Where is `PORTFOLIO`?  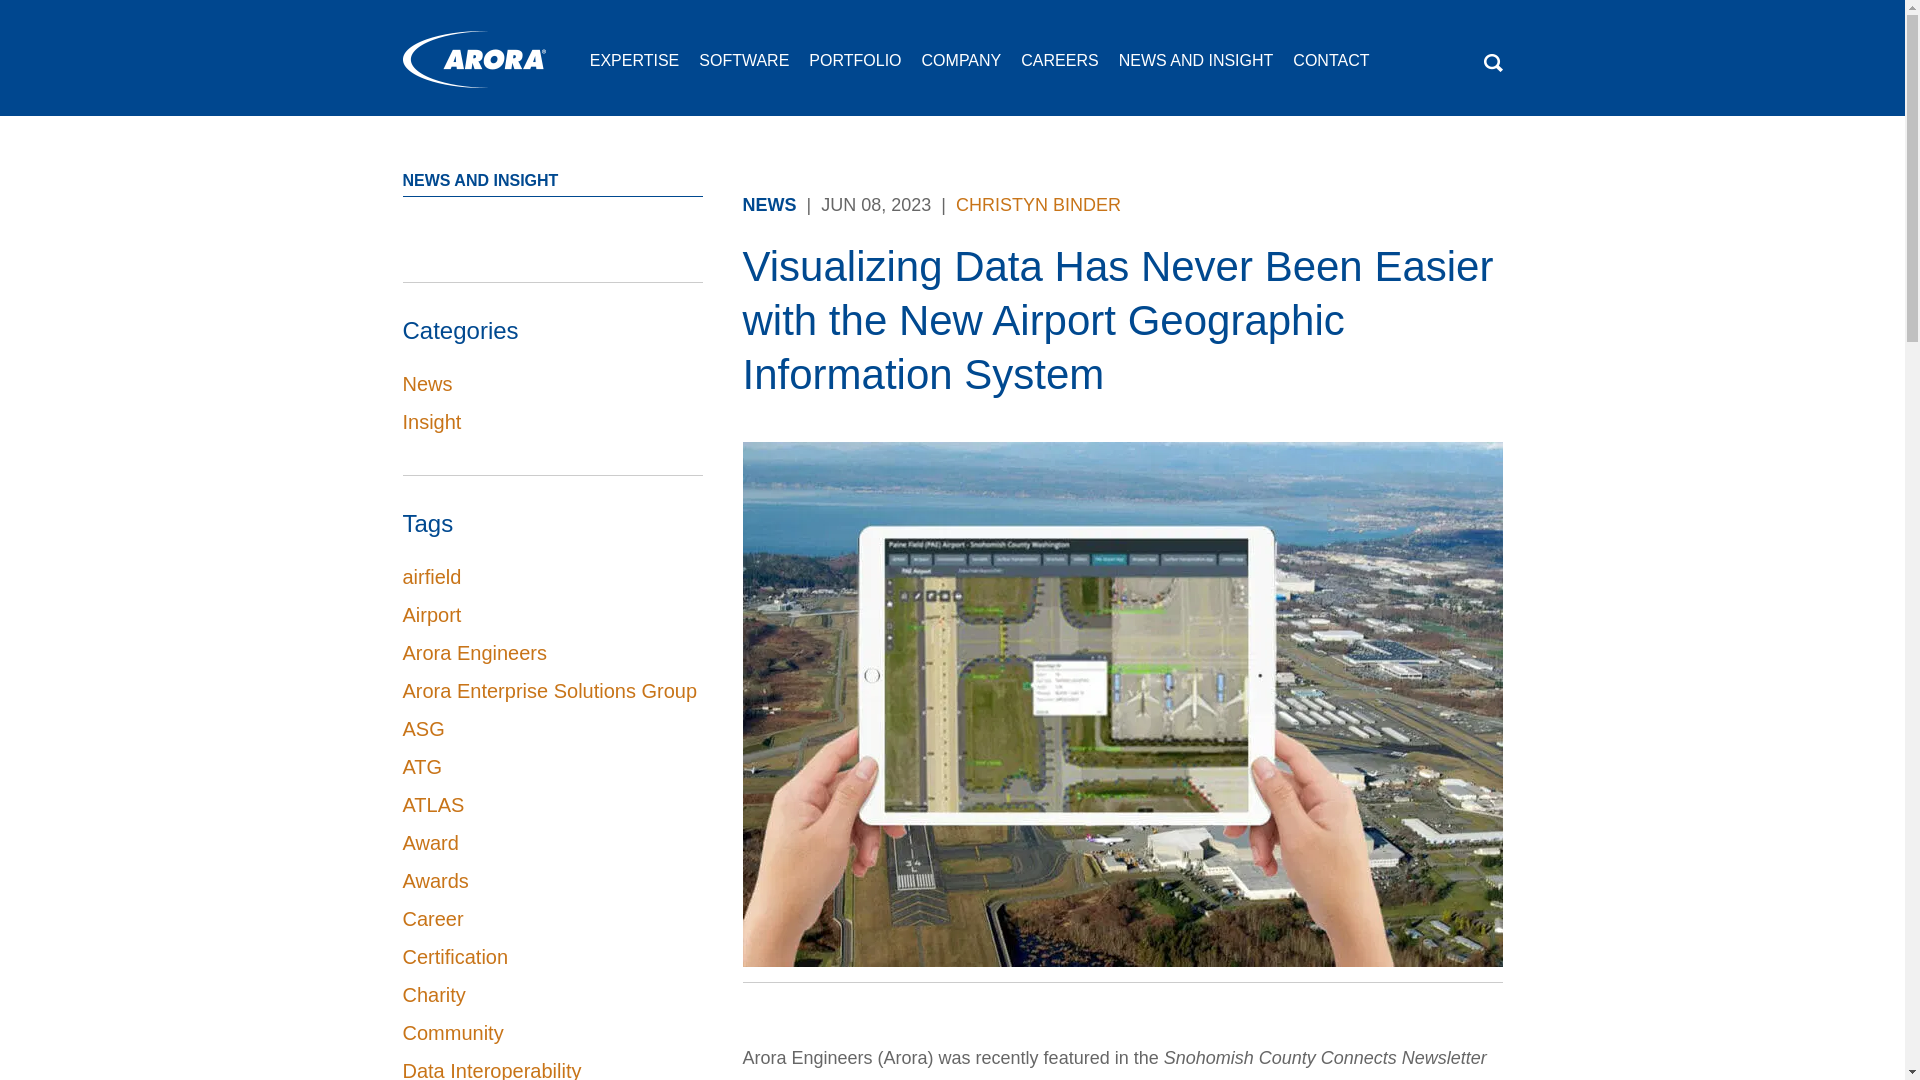
PORTFOLIO is located at coordinates (854, 69).